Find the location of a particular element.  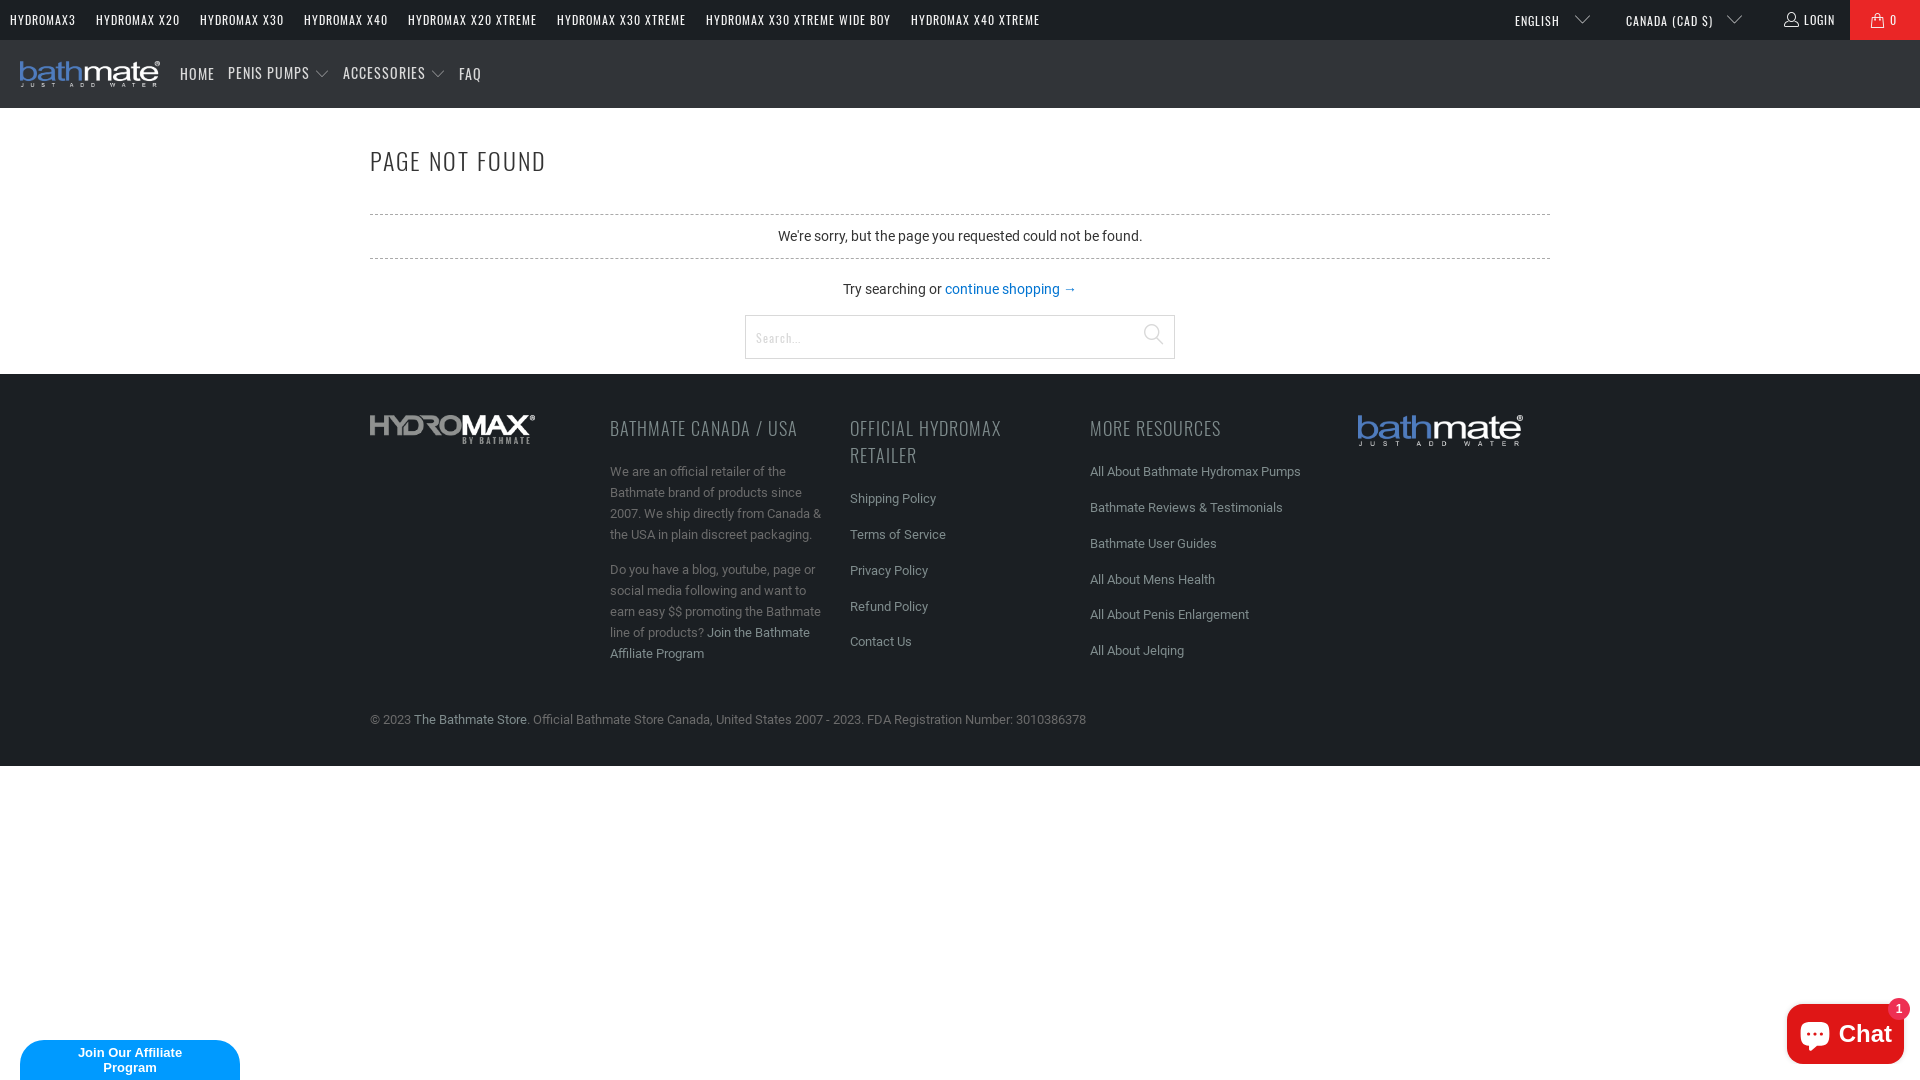

Shopify online store chat is located at coordinates (1846, 1030).